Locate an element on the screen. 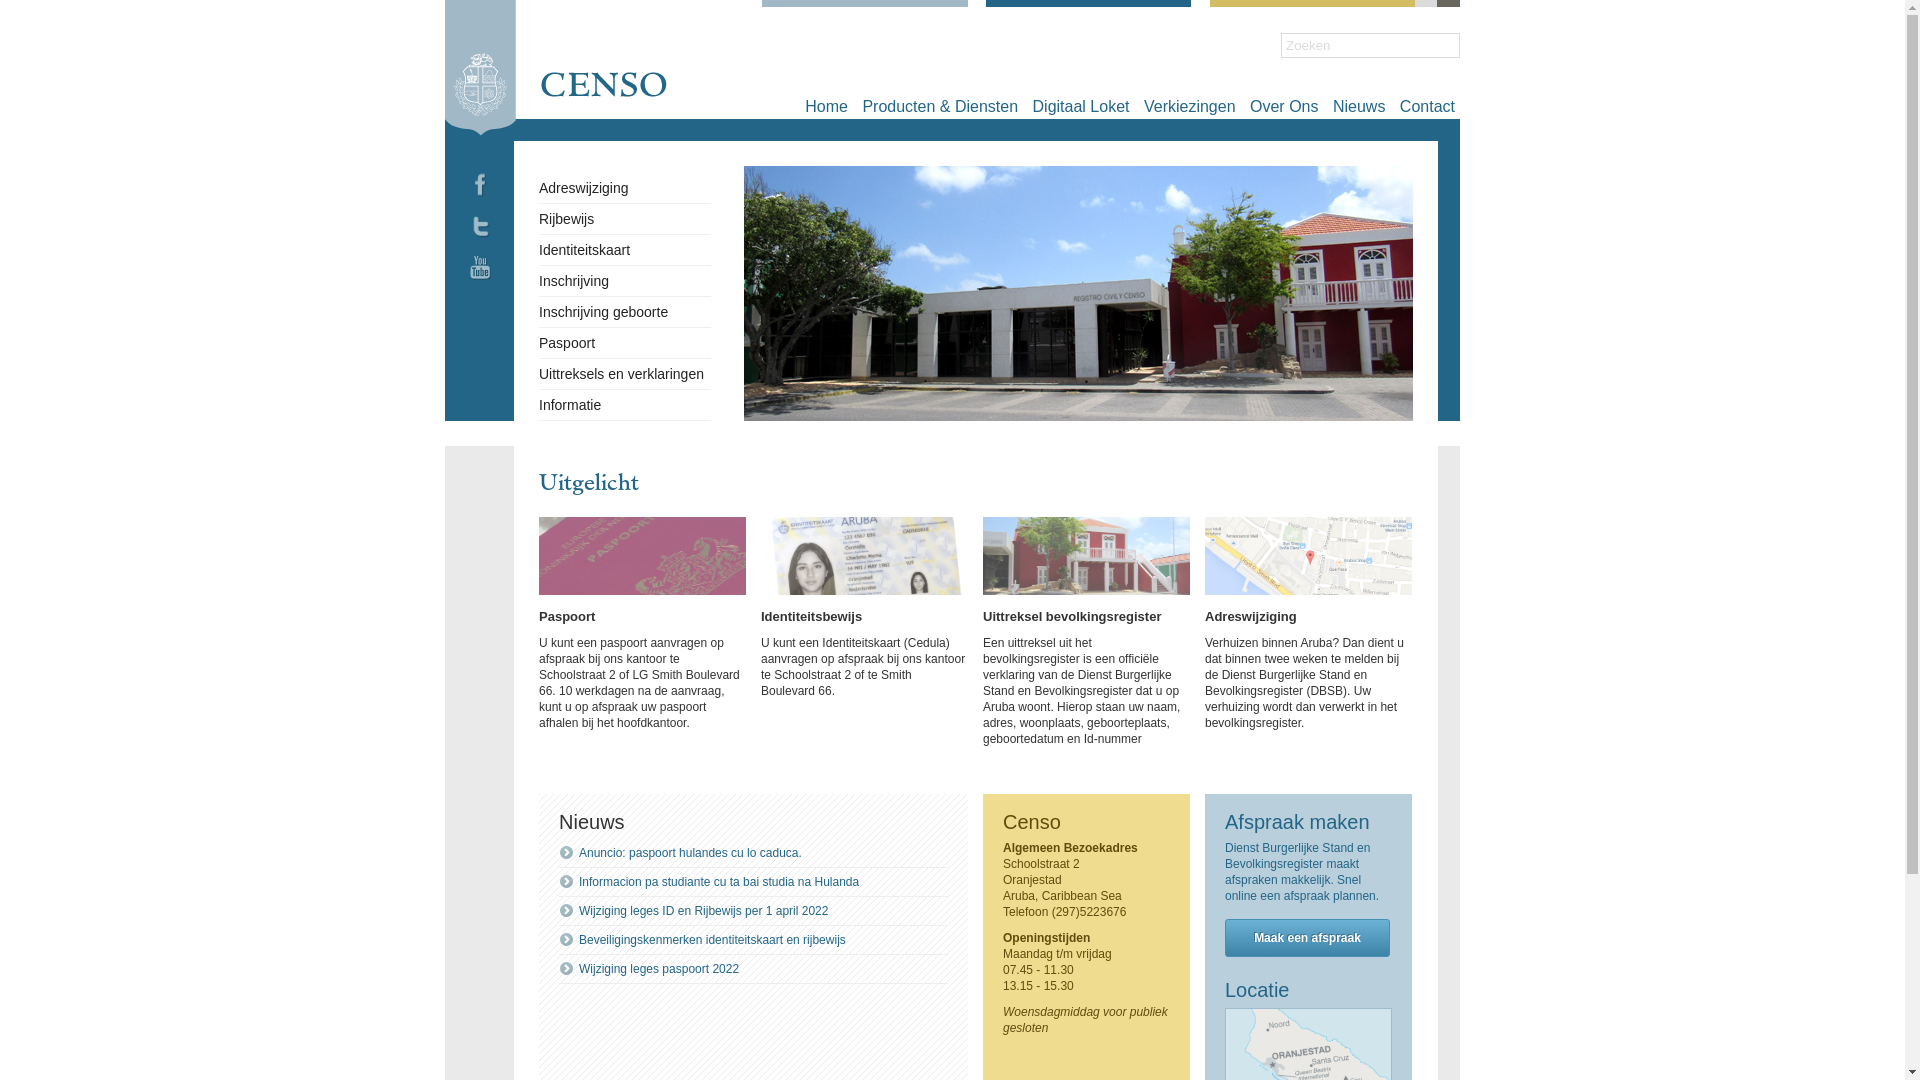  Identiteitskaart is located at coordinates (584, 250).